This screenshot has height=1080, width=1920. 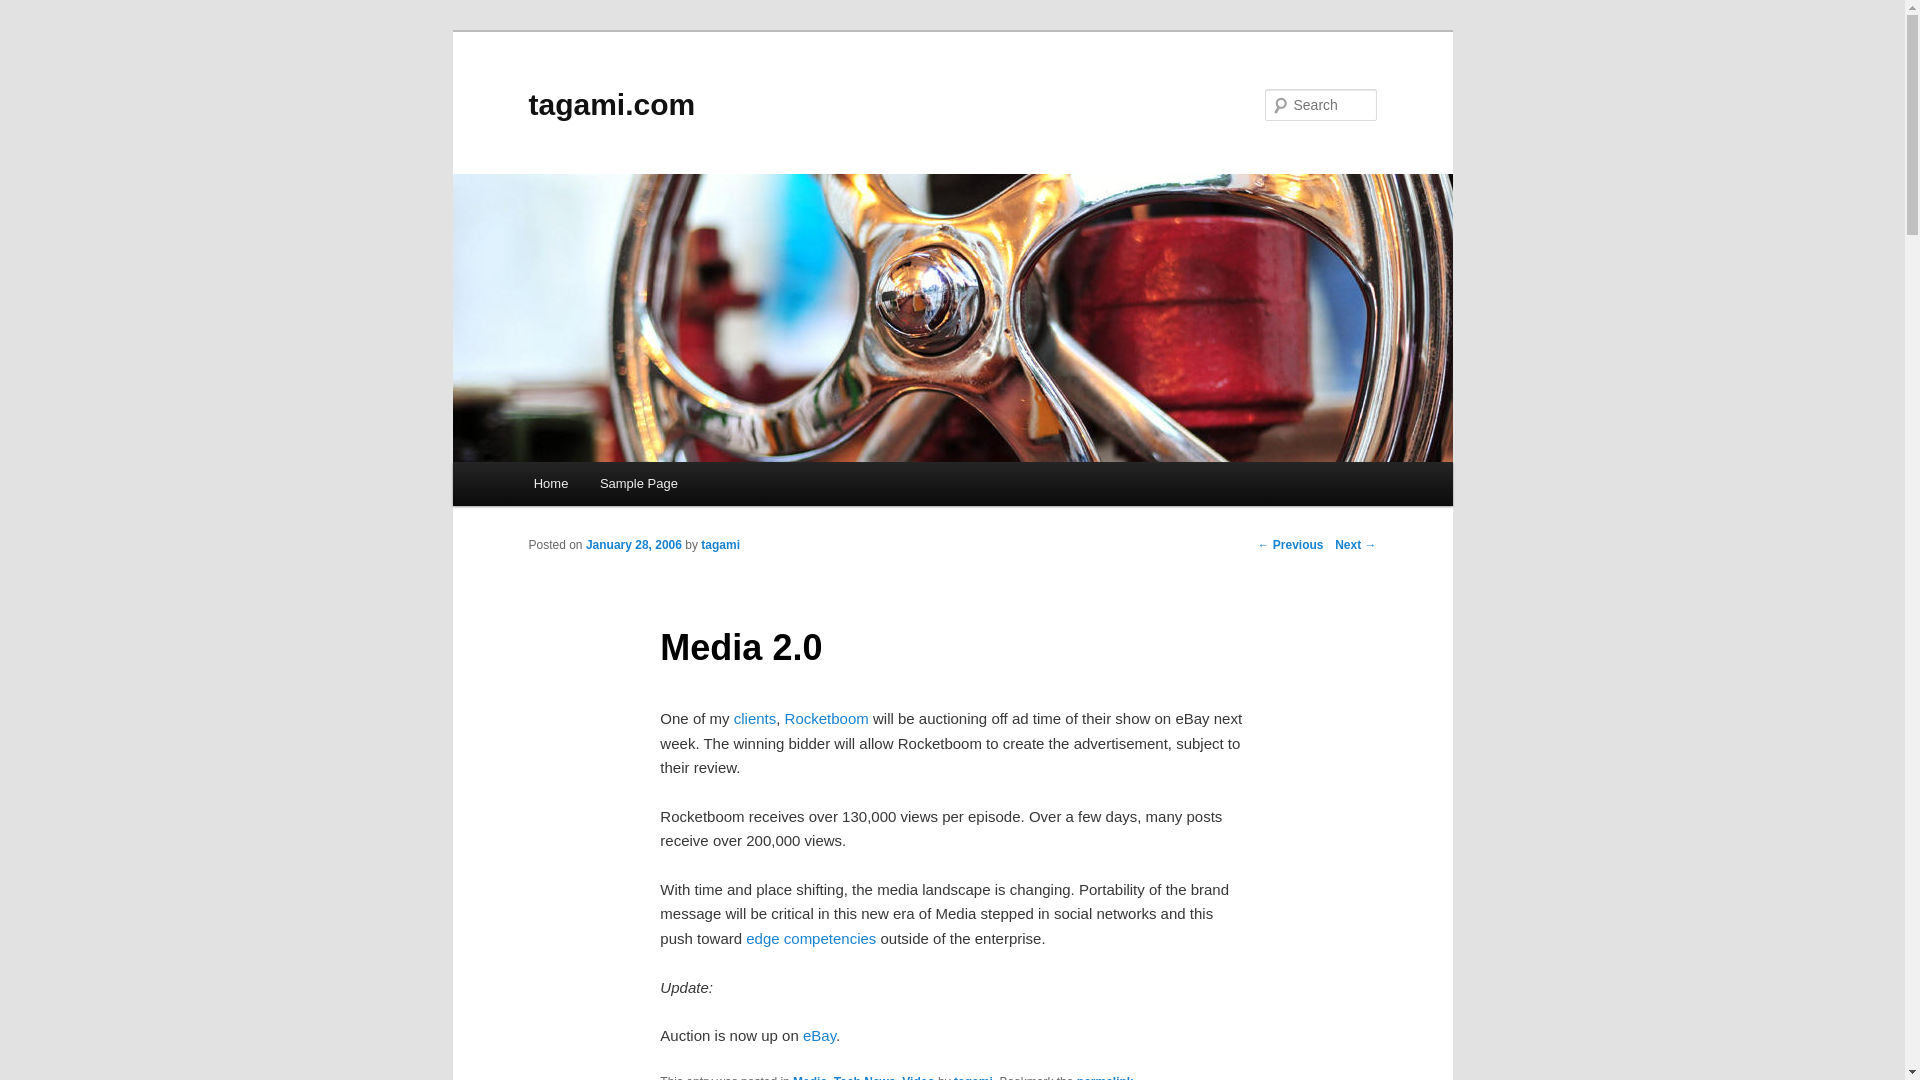 What do you see at coordinates (720, 544) in the screenshot?
I see `View all posts by tagami` at bounding box center [720, 544].